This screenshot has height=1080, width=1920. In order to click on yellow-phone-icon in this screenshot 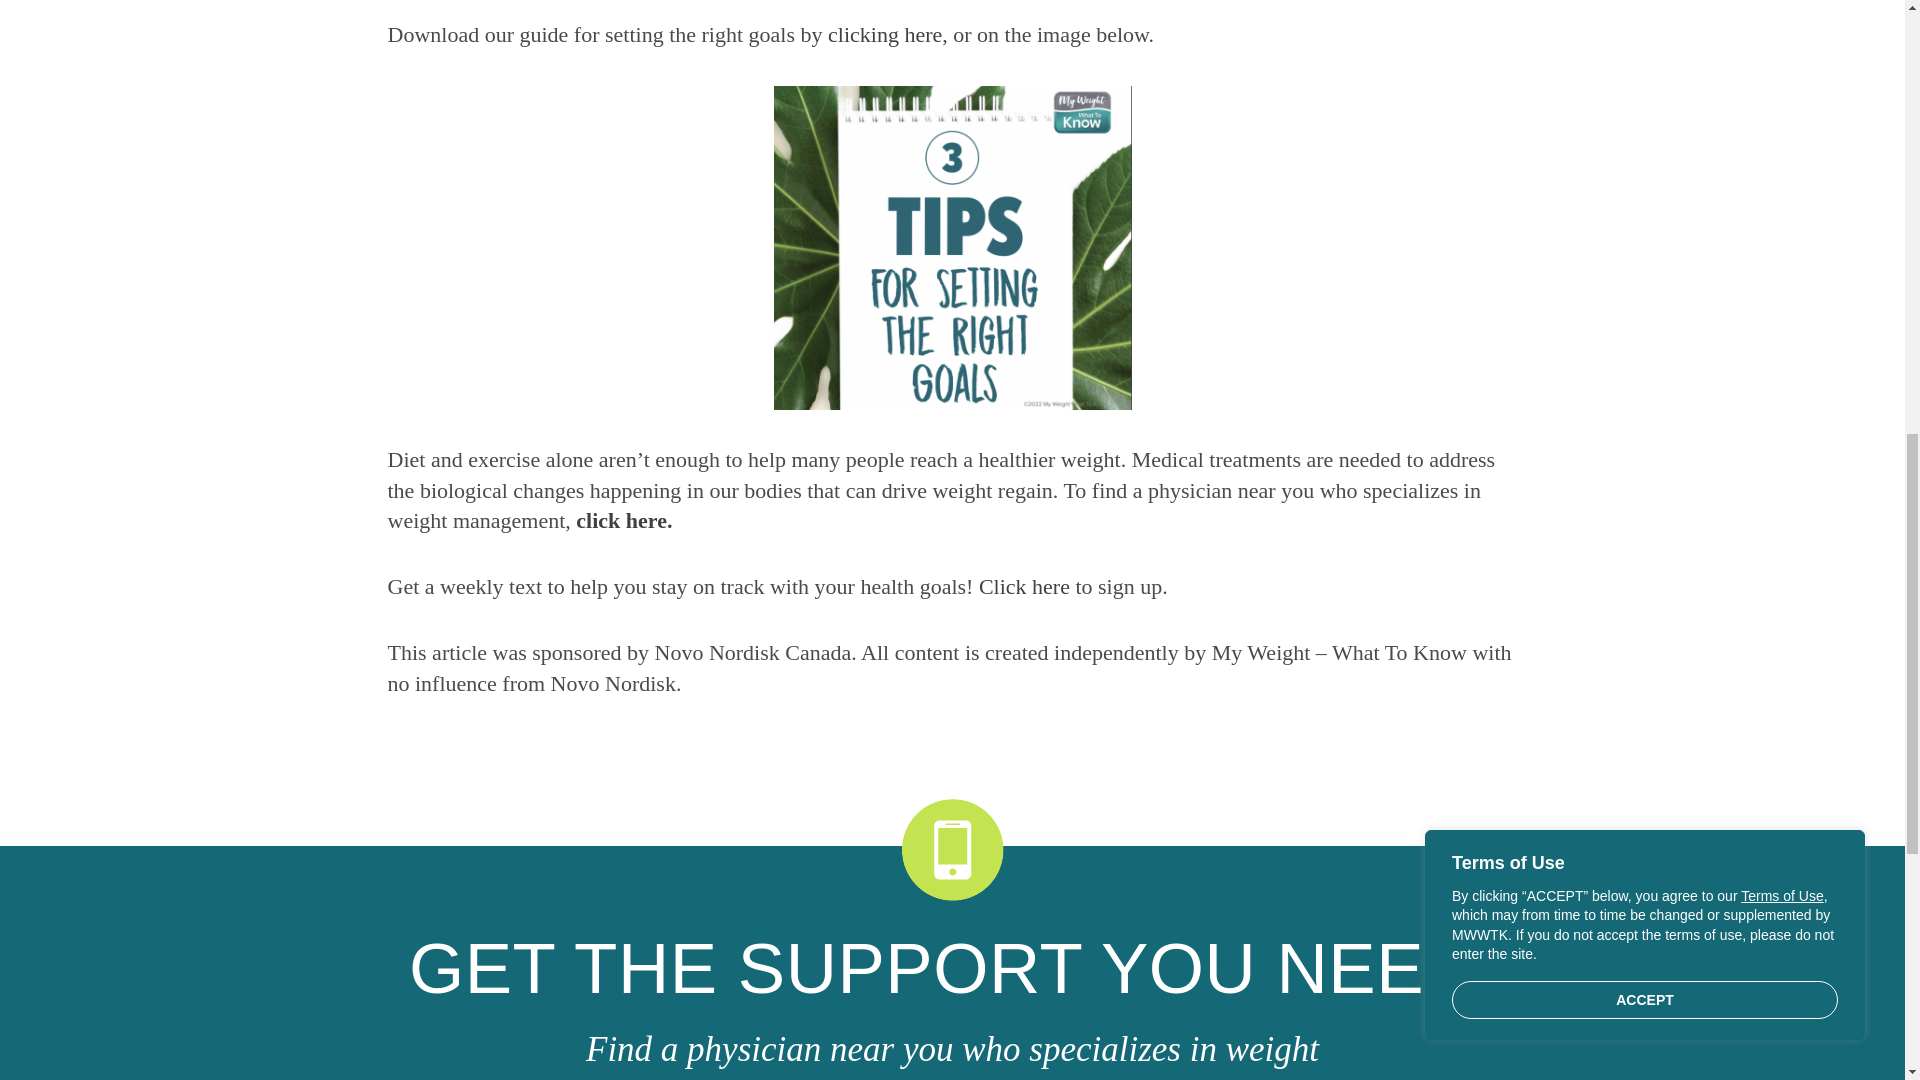, I will do `click(953, 850)`.